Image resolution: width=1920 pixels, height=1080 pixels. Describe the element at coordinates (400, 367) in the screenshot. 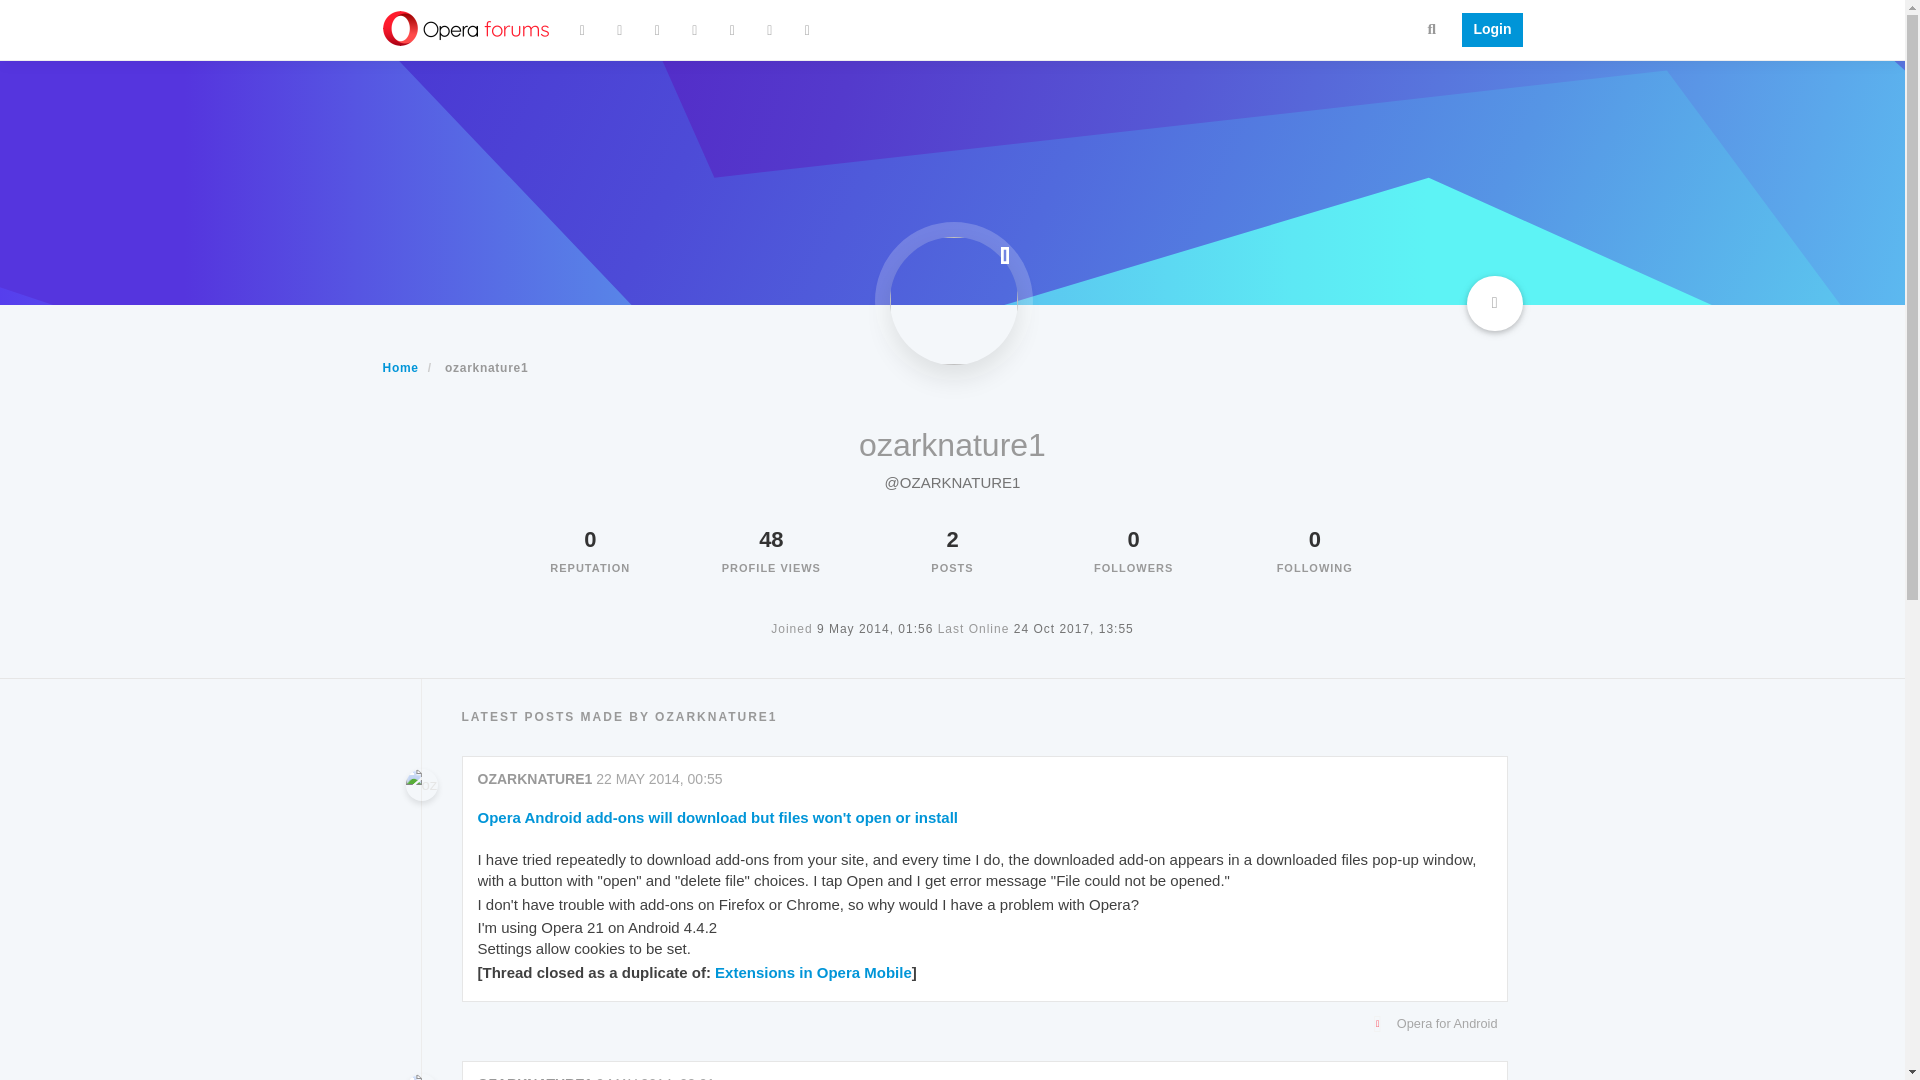

I see `Home` at that location.